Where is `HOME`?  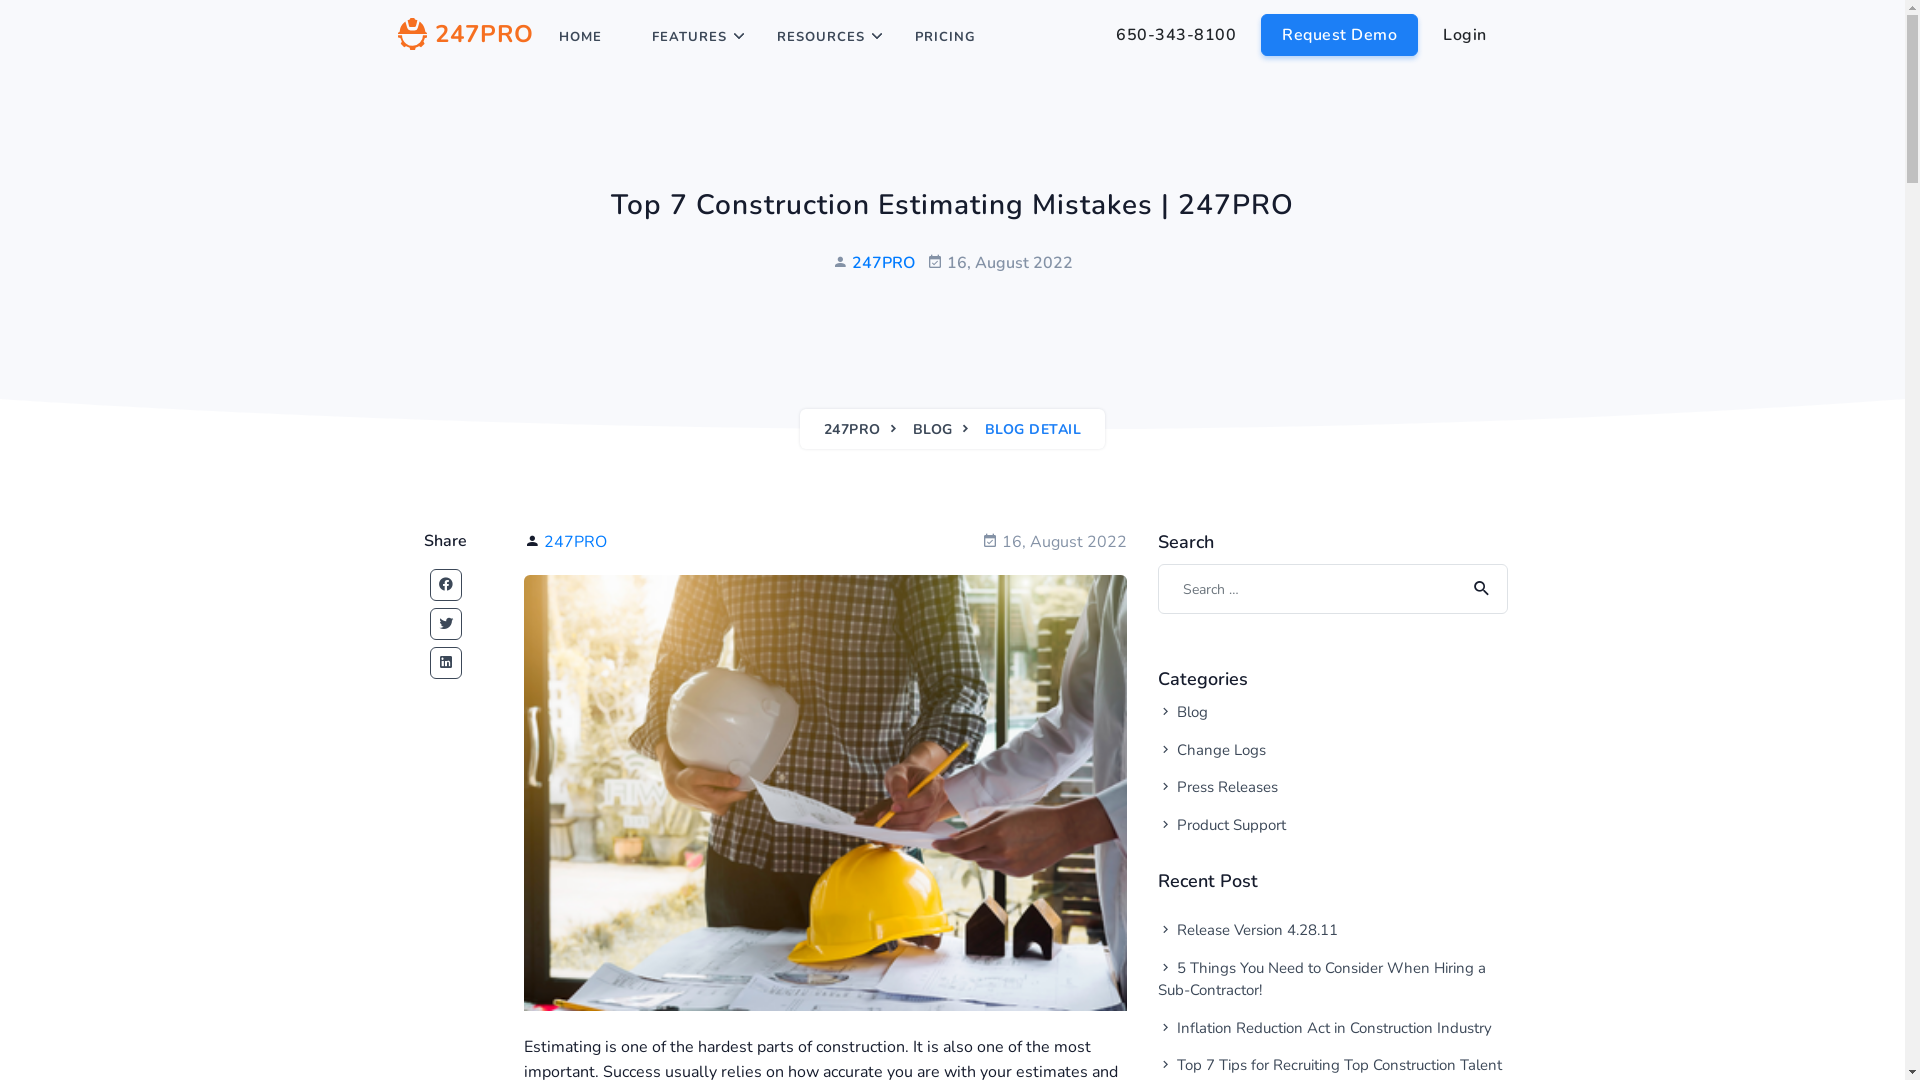
HOME is located at coordinates (580, 37).